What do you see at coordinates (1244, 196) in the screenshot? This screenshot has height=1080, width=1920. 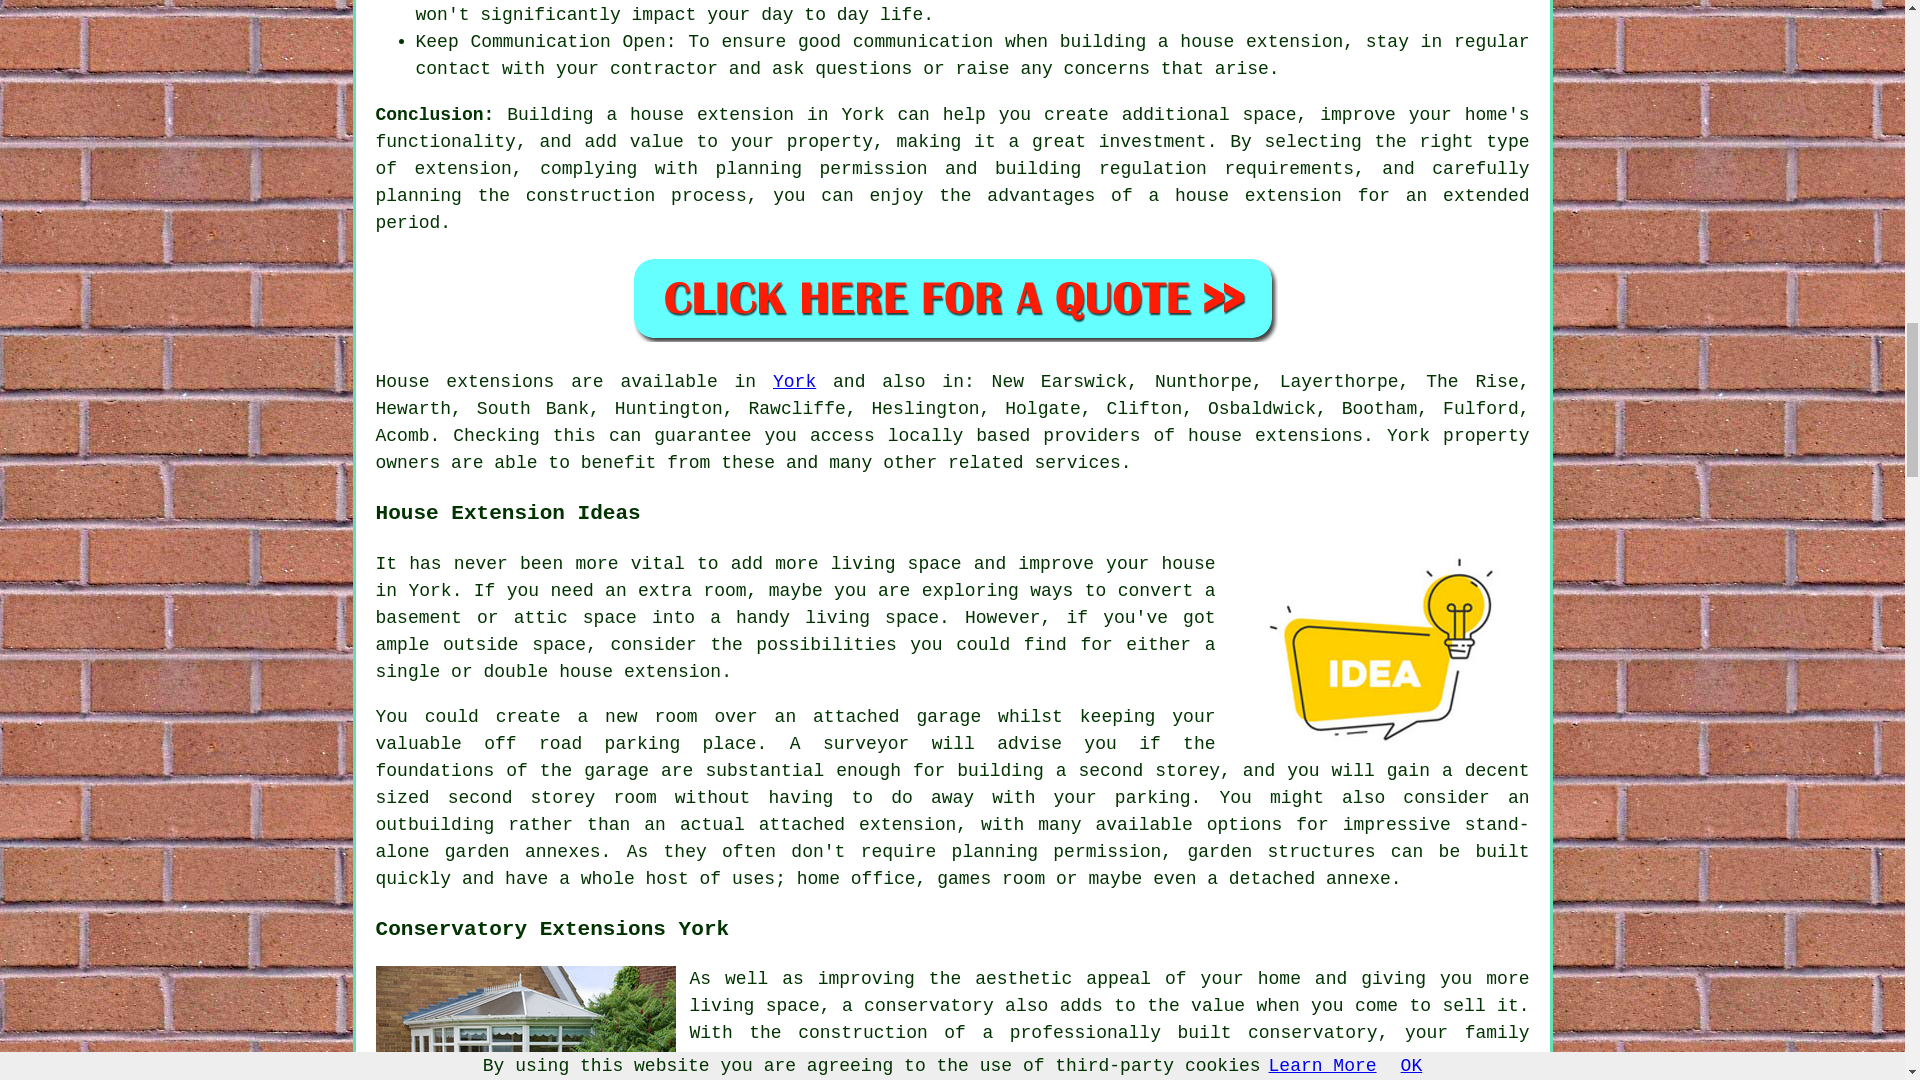 I see `a house extension` at bounding box center [1244, 196].